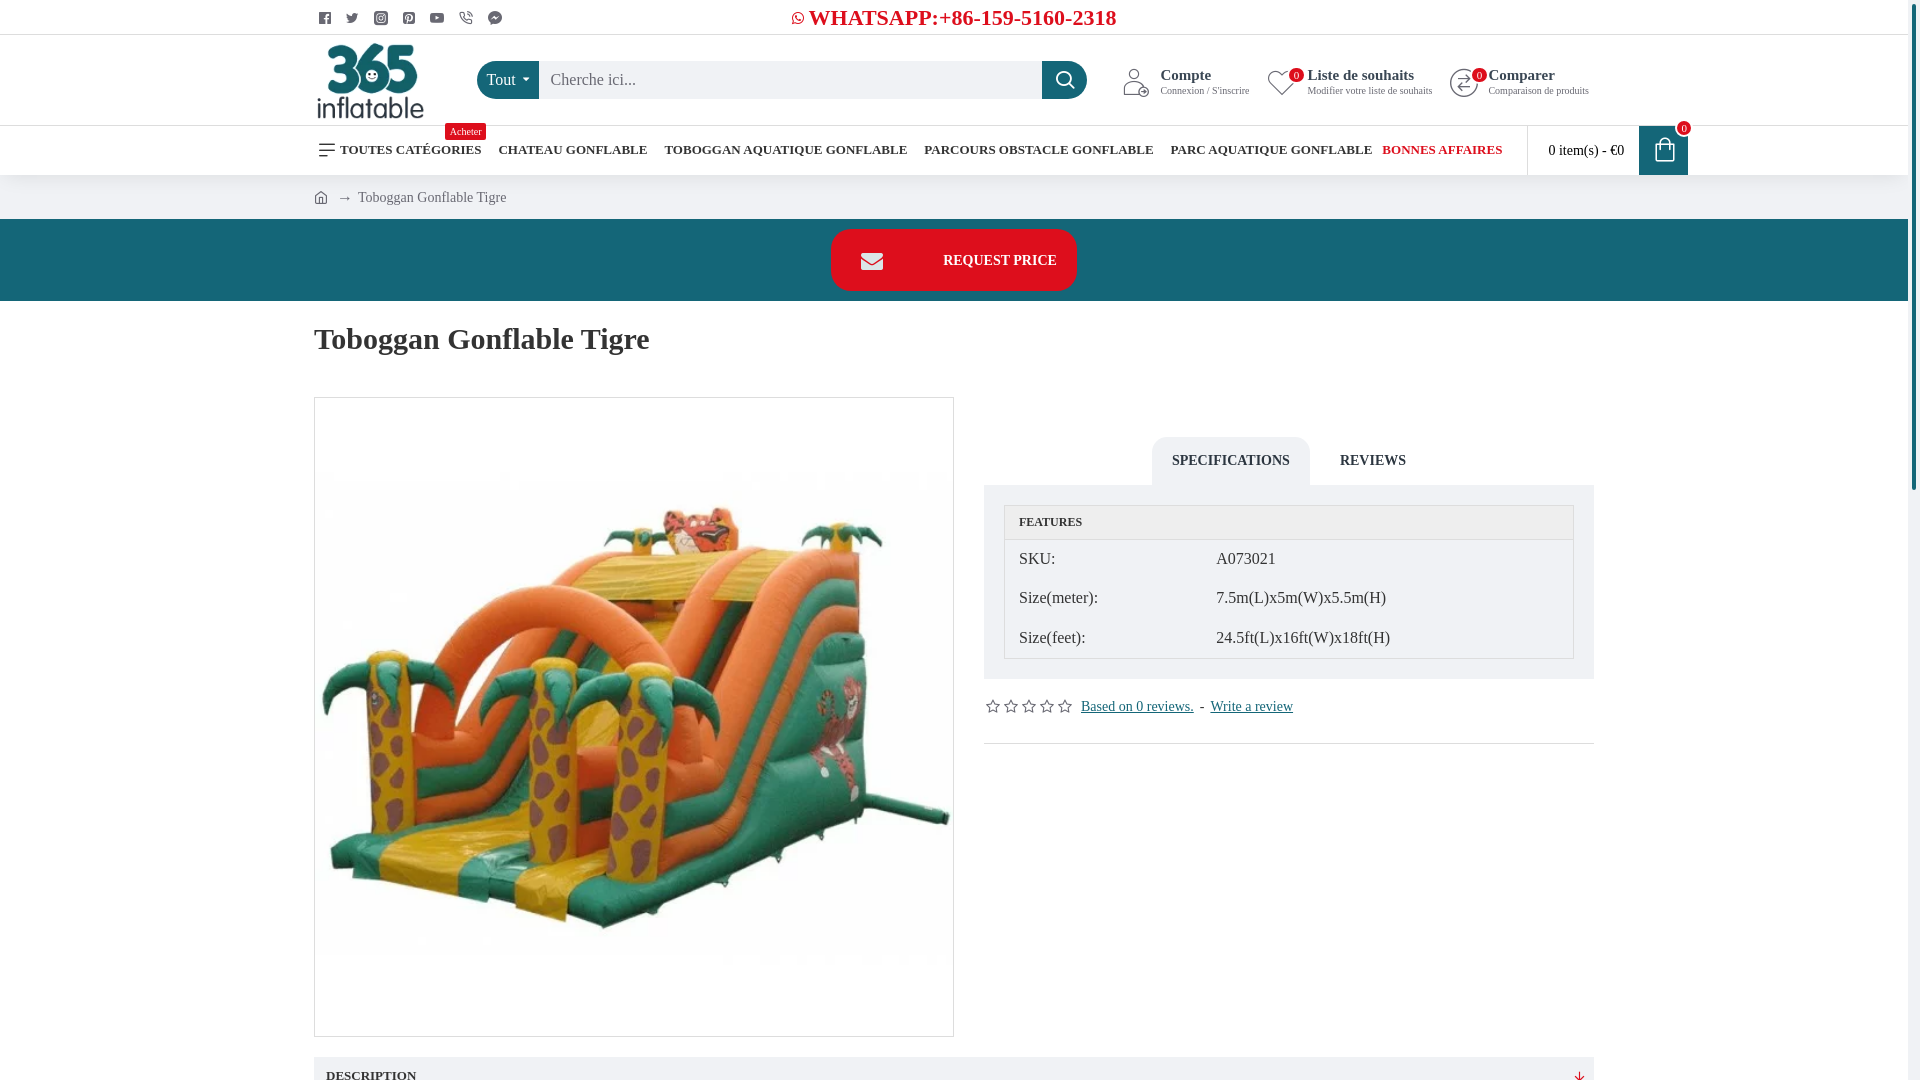 This screenshot has width=1920, height=1080. Describe the element at coordinates (1038, 150) in the screenshot. I see `PARCOURS OBSTACLE GONFLABLE` at that location.